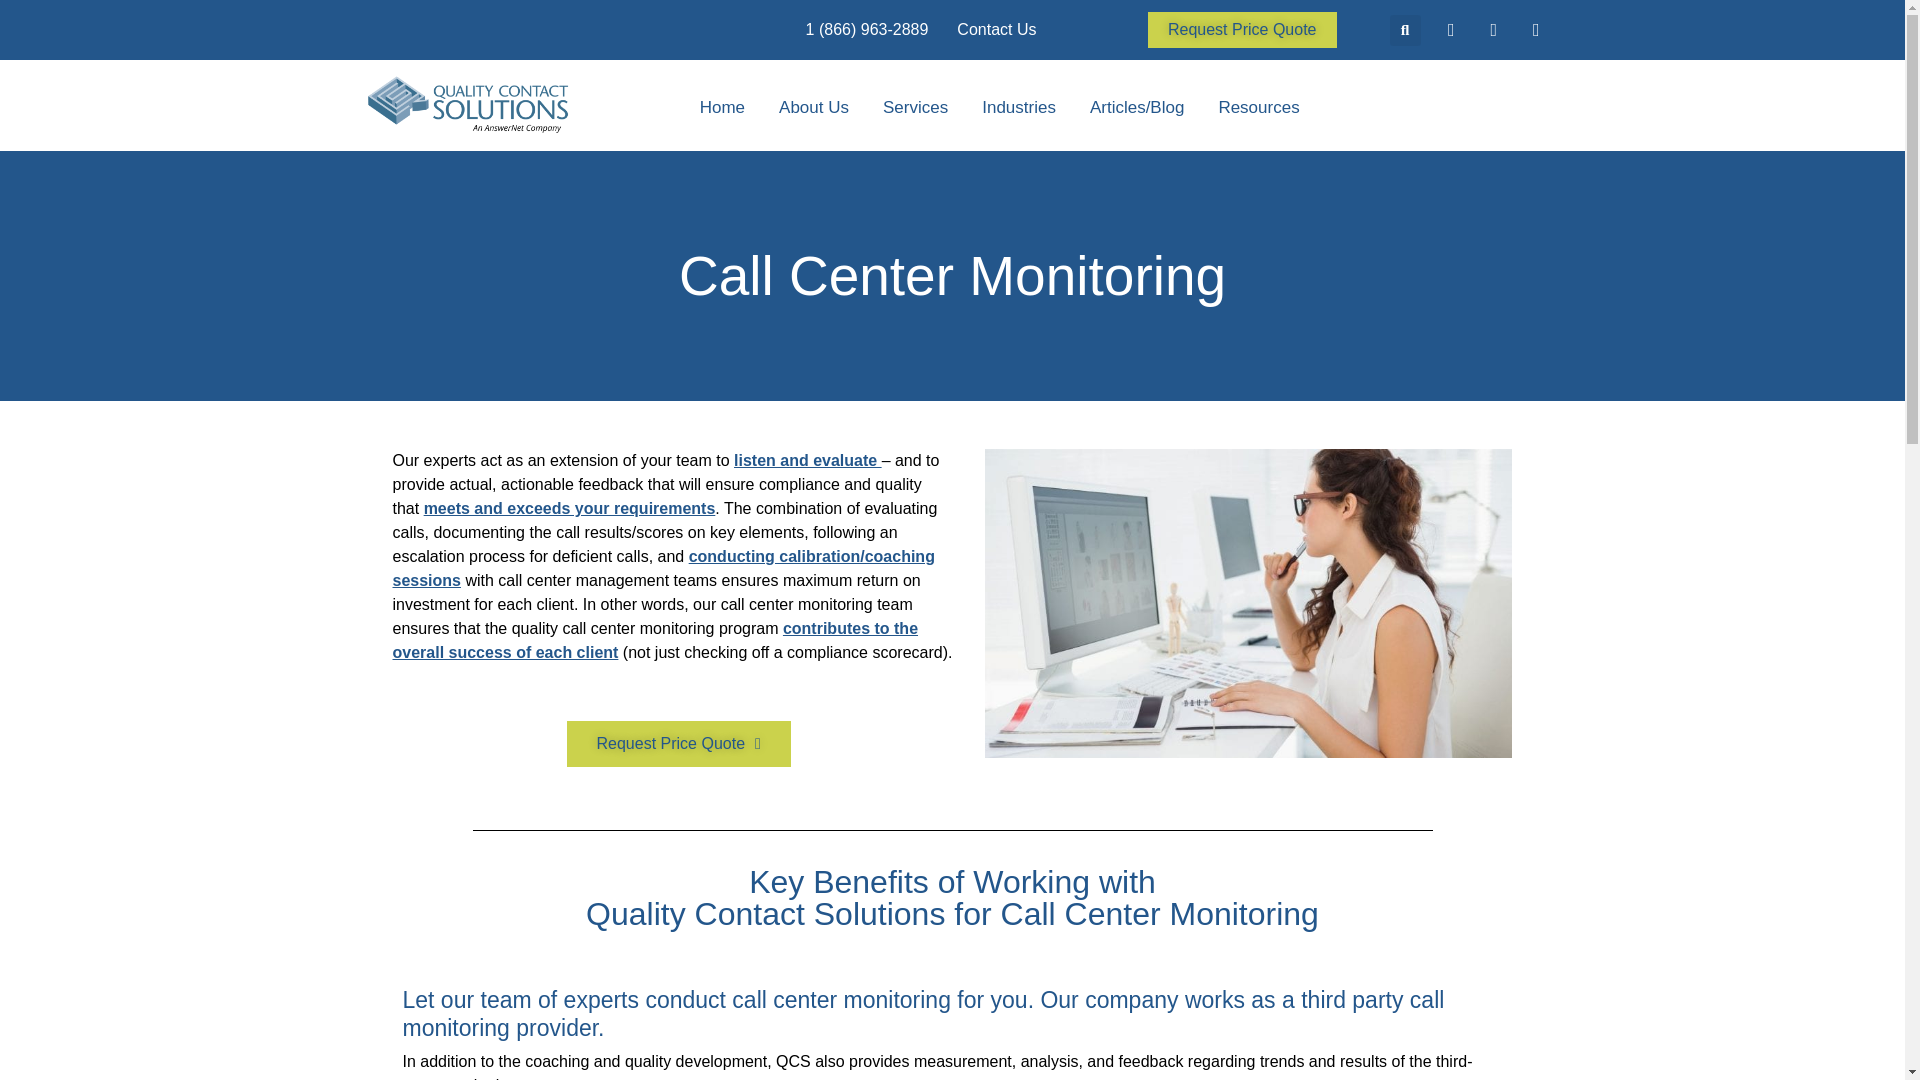  What do you see at coordinates (916, 108) in the screenshot?
I see `Services` at bounding box center [916, 108].